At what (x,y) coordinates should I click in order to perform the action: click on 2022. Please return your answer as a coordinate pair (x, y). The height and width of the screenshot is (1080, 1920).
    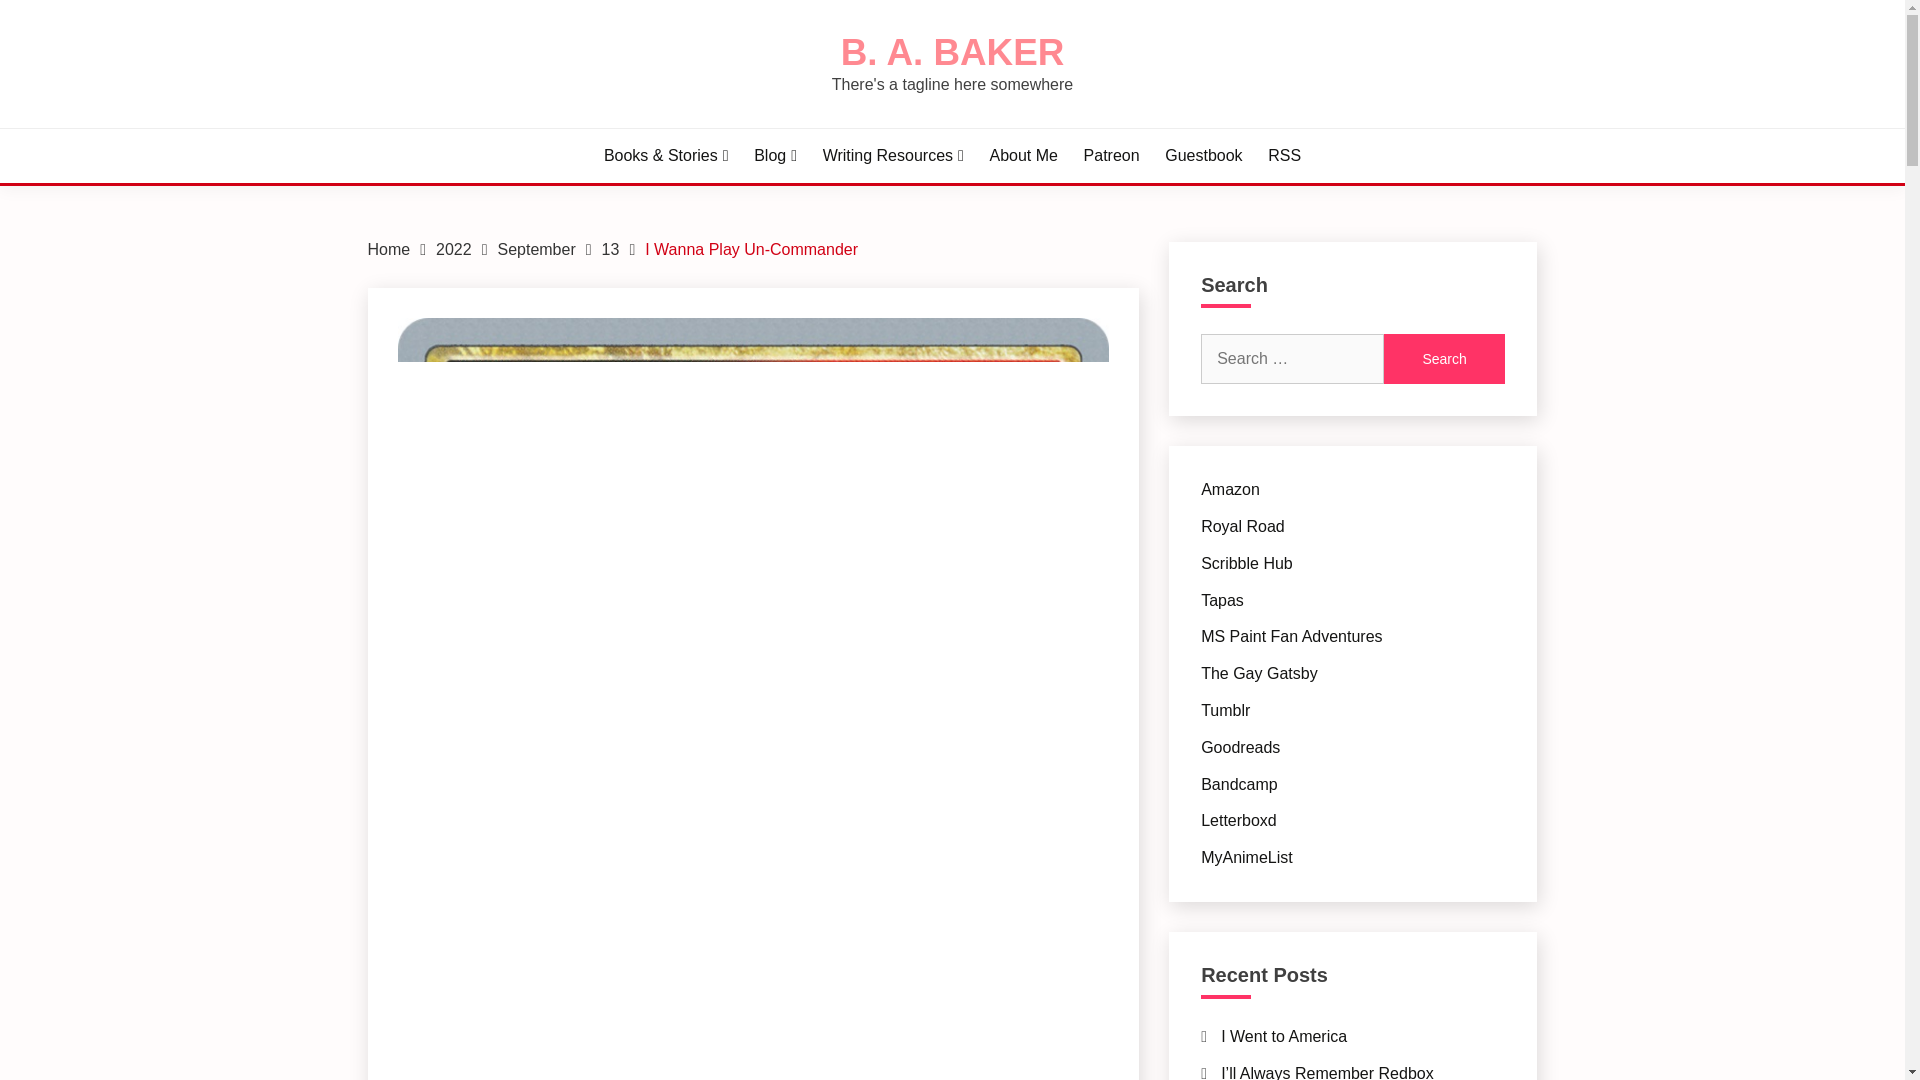
    Looking at the image, I should click on (454, 249).